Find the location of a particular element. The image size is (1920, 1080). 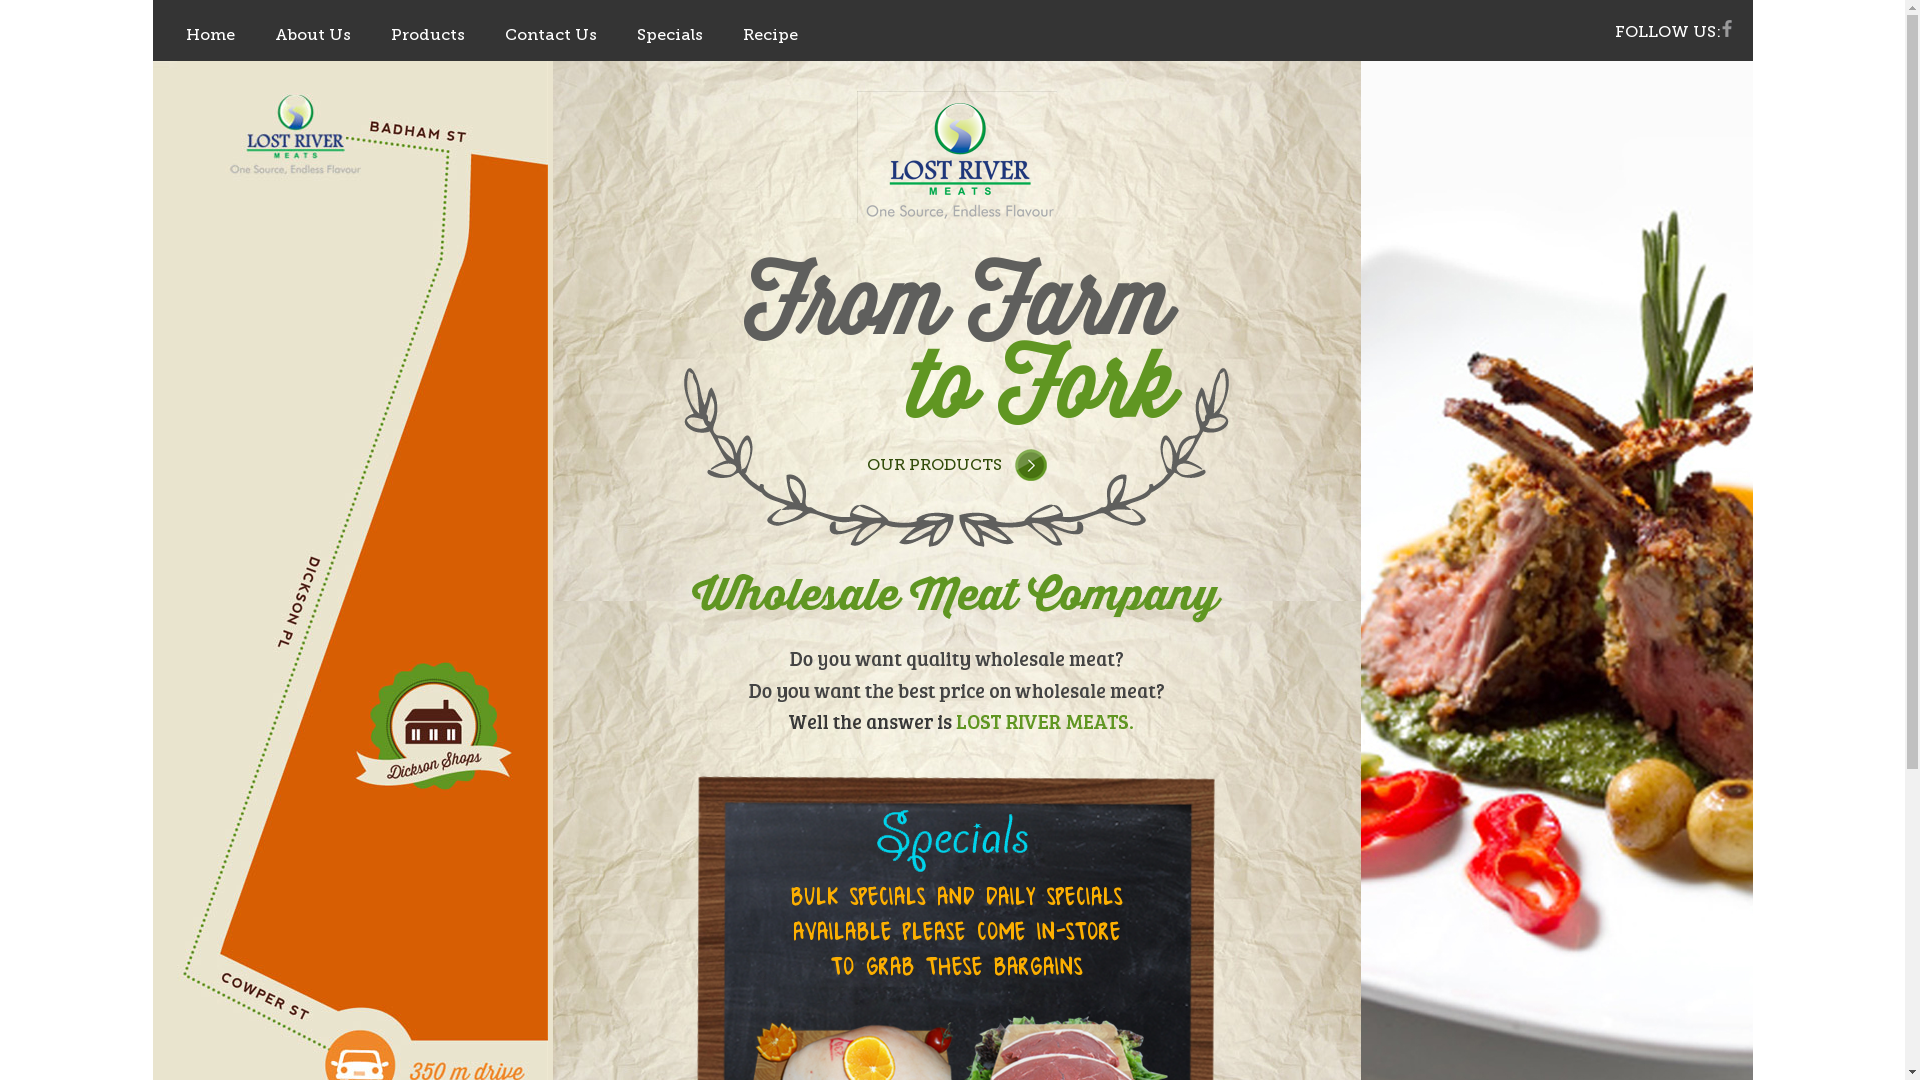

Contact Us is located at coordinates (550, 34).